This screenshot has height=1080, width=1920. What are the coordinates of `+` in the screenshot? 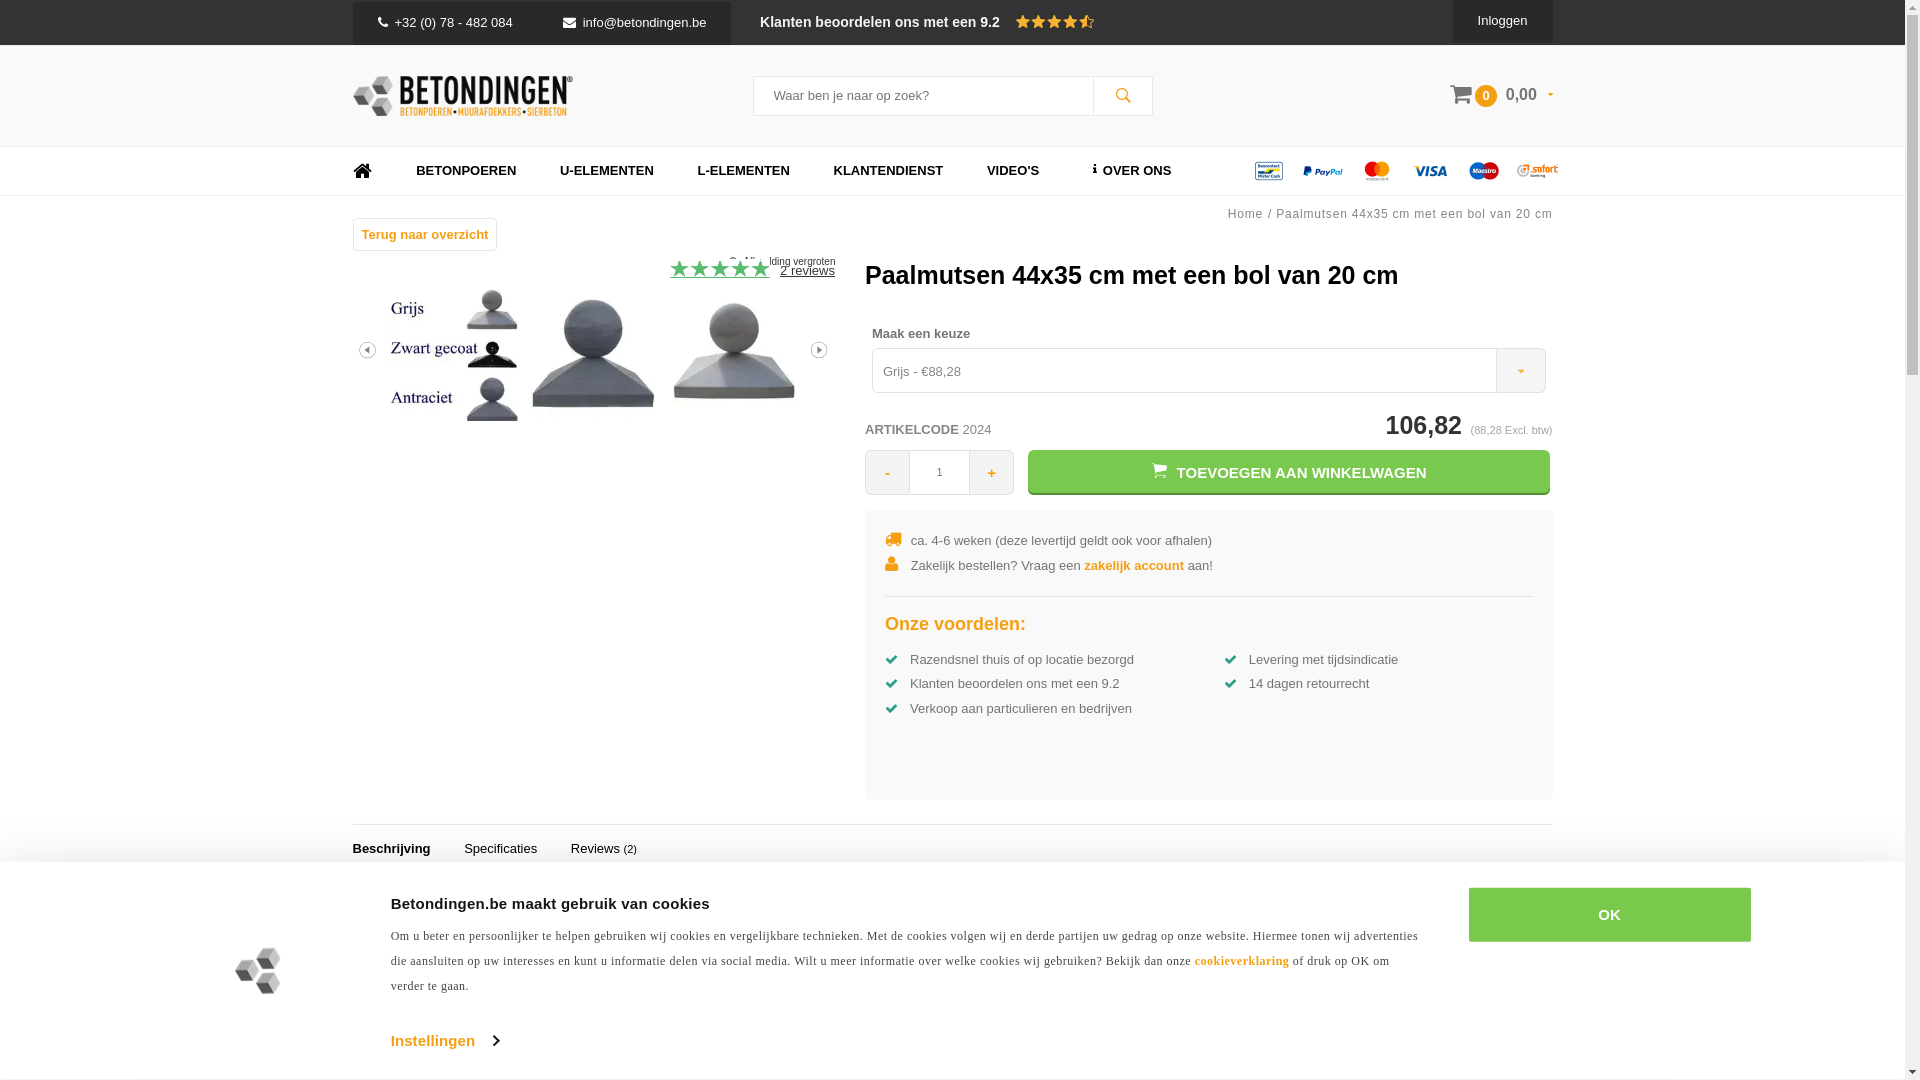 It's located at (990, 472).